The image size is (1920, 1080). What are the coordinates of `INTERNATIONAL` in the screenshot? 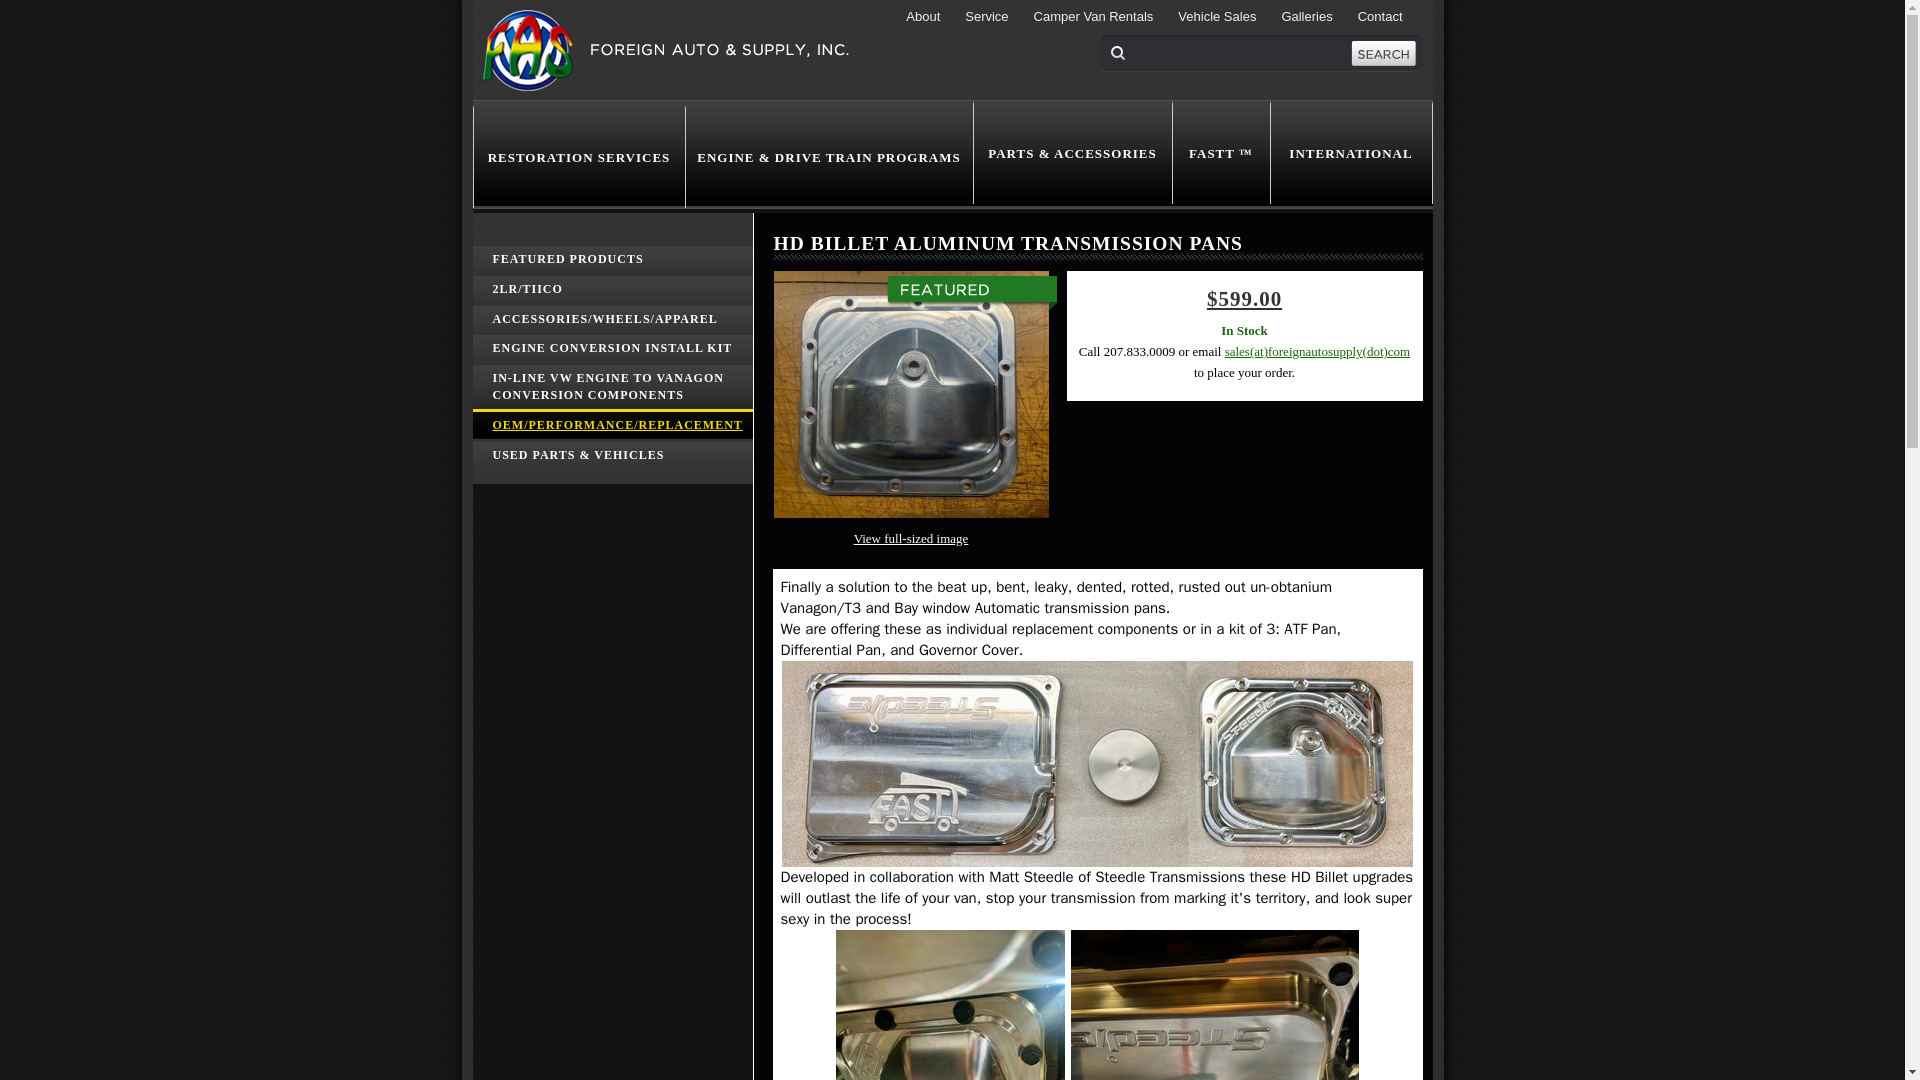 It's located at (1350, 152).